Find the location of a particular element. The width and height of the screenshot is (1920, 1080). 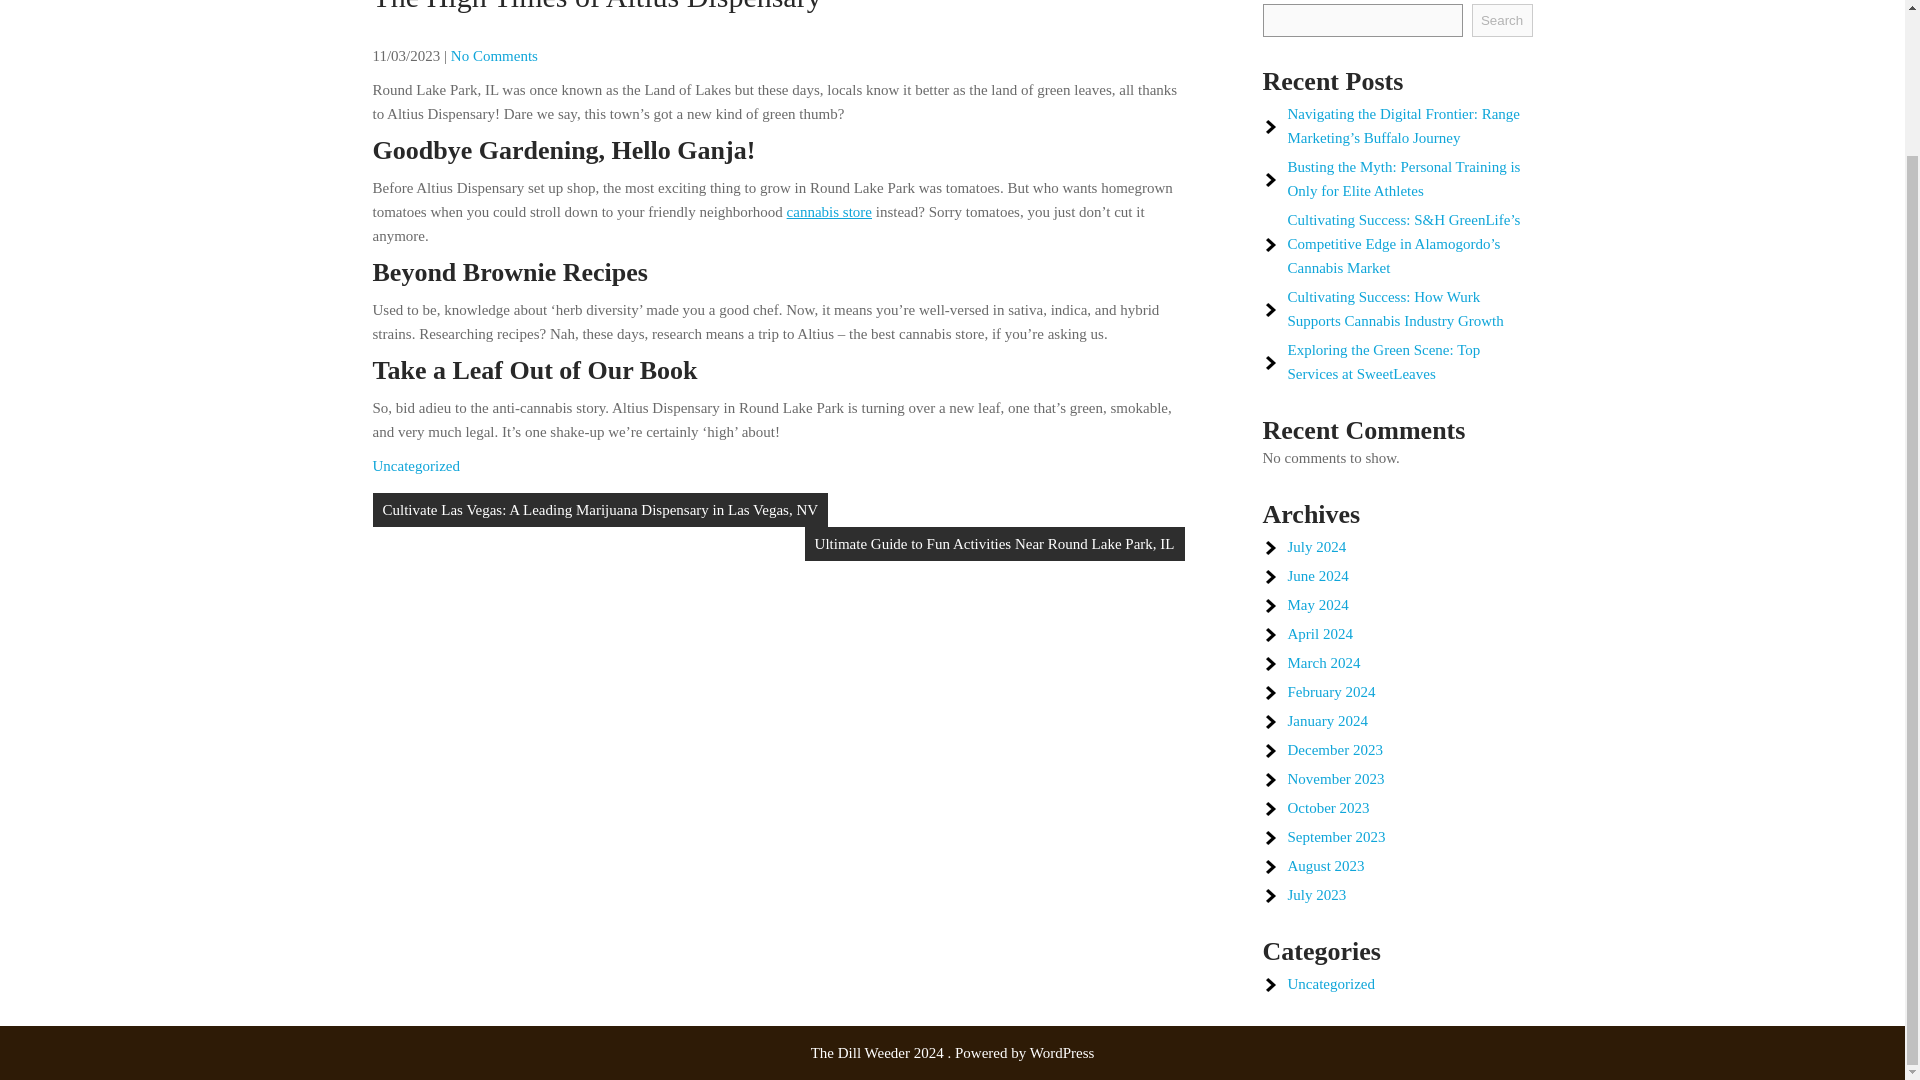

February 2024 is located at coordinates (1332, 691).